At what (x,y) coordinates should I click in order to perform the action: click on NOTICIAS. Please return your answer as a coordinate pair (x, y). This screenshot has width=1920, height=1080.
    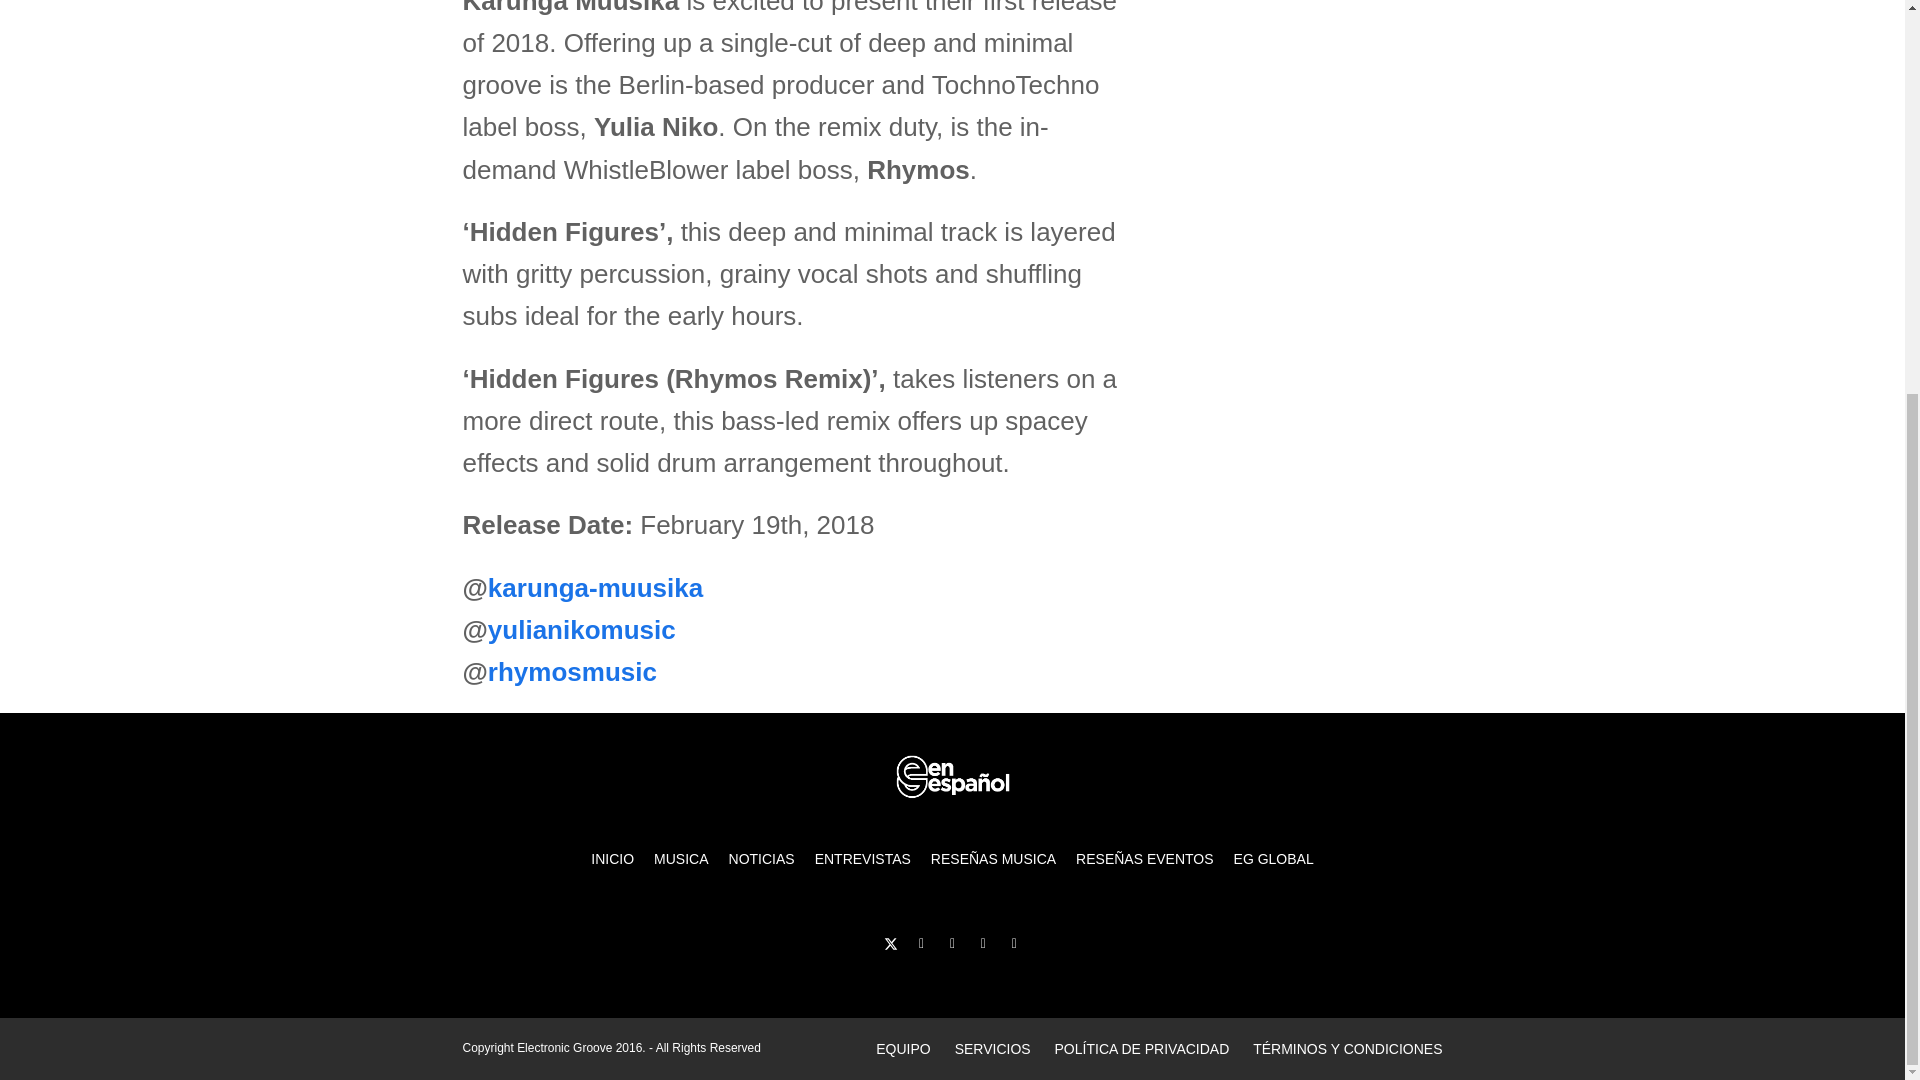
    Looking at the image, I should click on (761, 859).